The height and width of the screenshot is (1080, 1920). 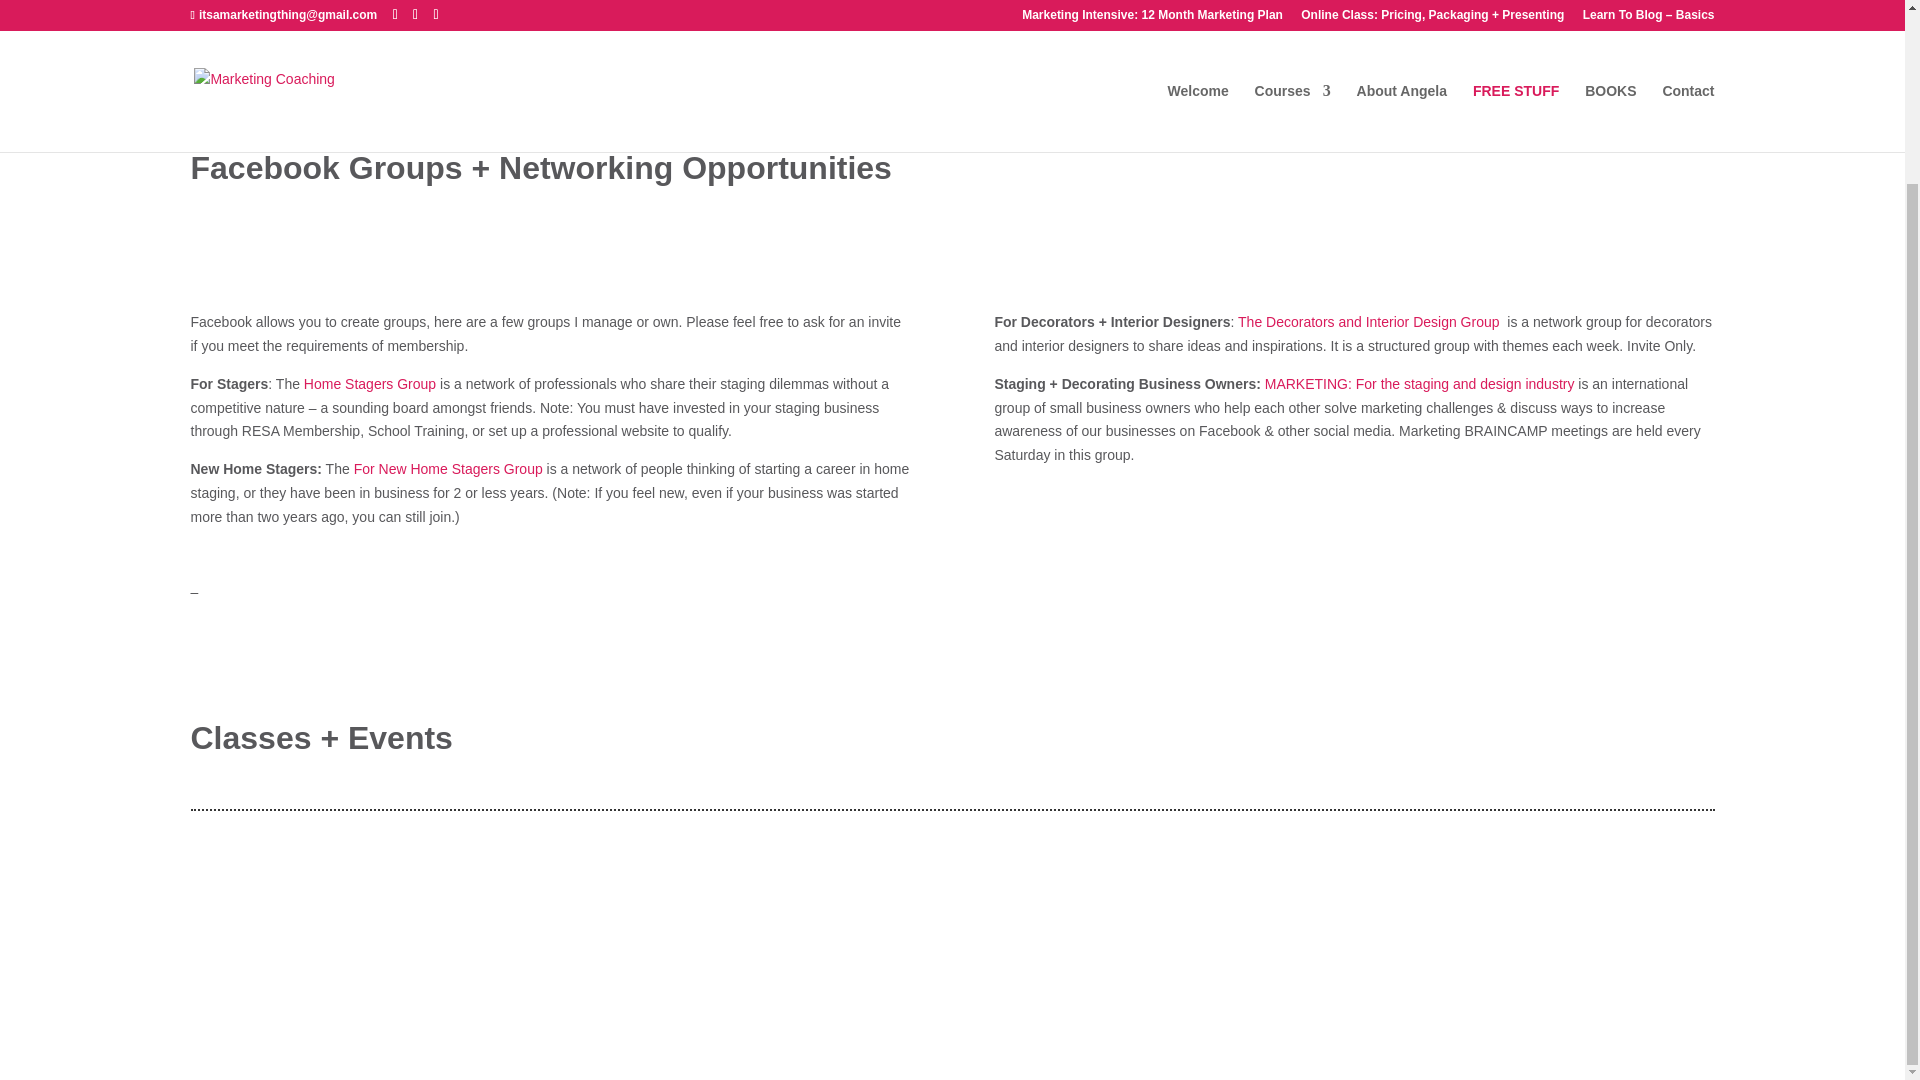 What do you see at coordinates (1368, 322) in the screenshot?
I see `The Decorators and Interior Design Group` at bounding box center [1368, 322].